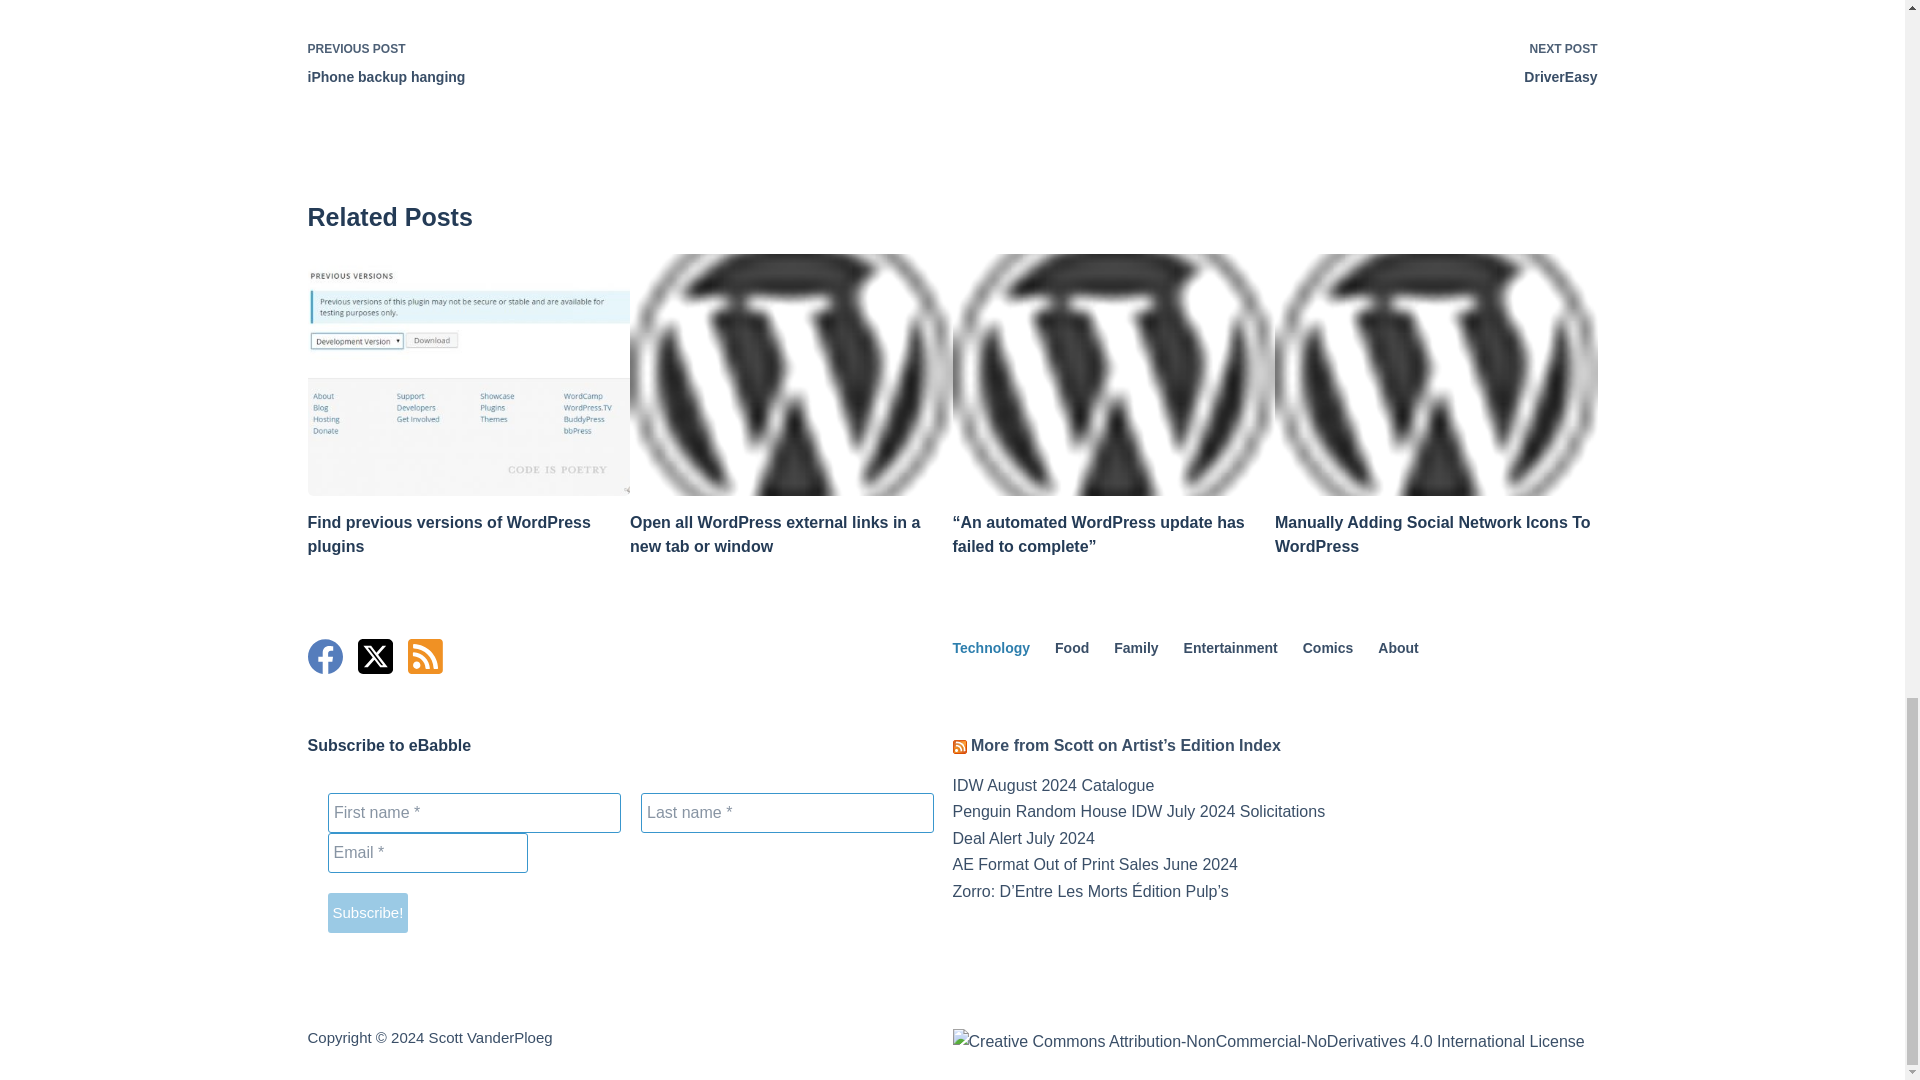  Describe the element at coordinates (1300, 61) in the screenshot. I see `Last name` at that location.